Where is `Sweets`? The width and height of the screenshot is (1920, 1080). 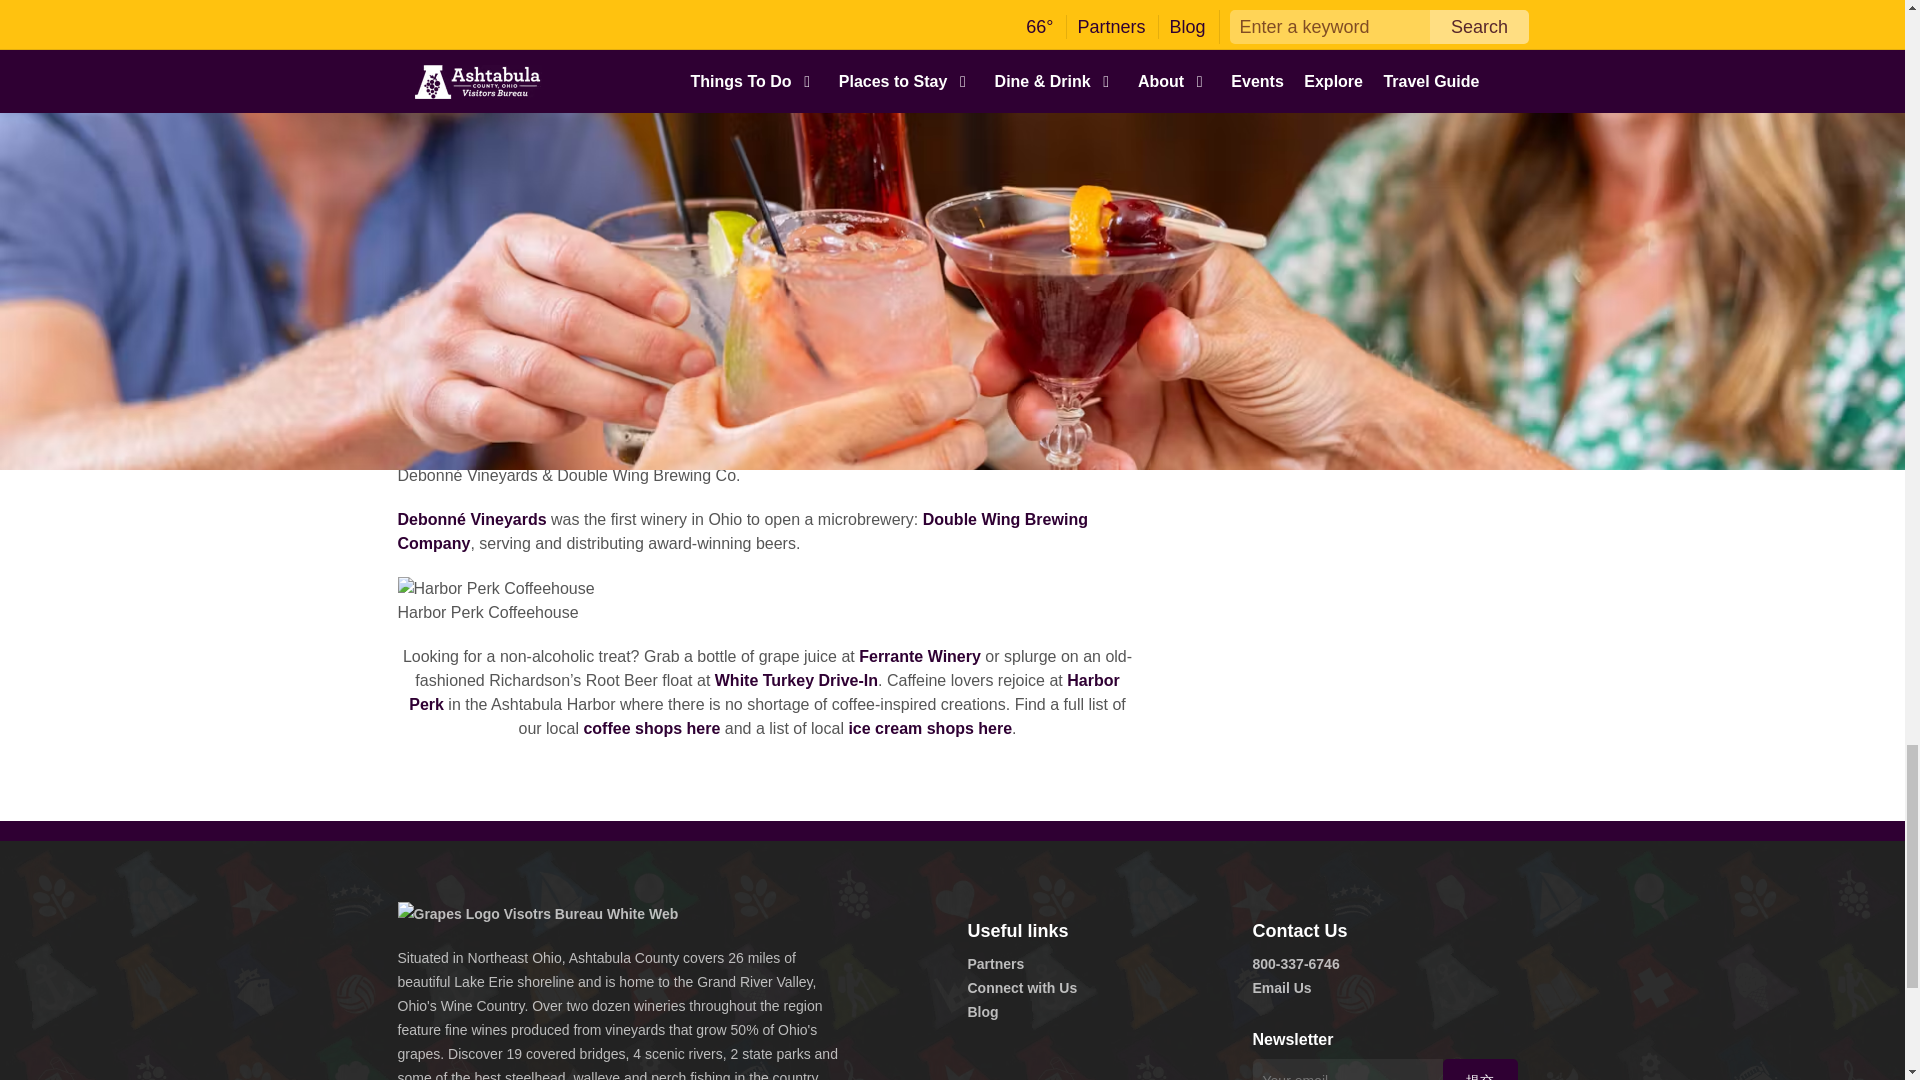
Sweets is located at coordinates (930, 728).